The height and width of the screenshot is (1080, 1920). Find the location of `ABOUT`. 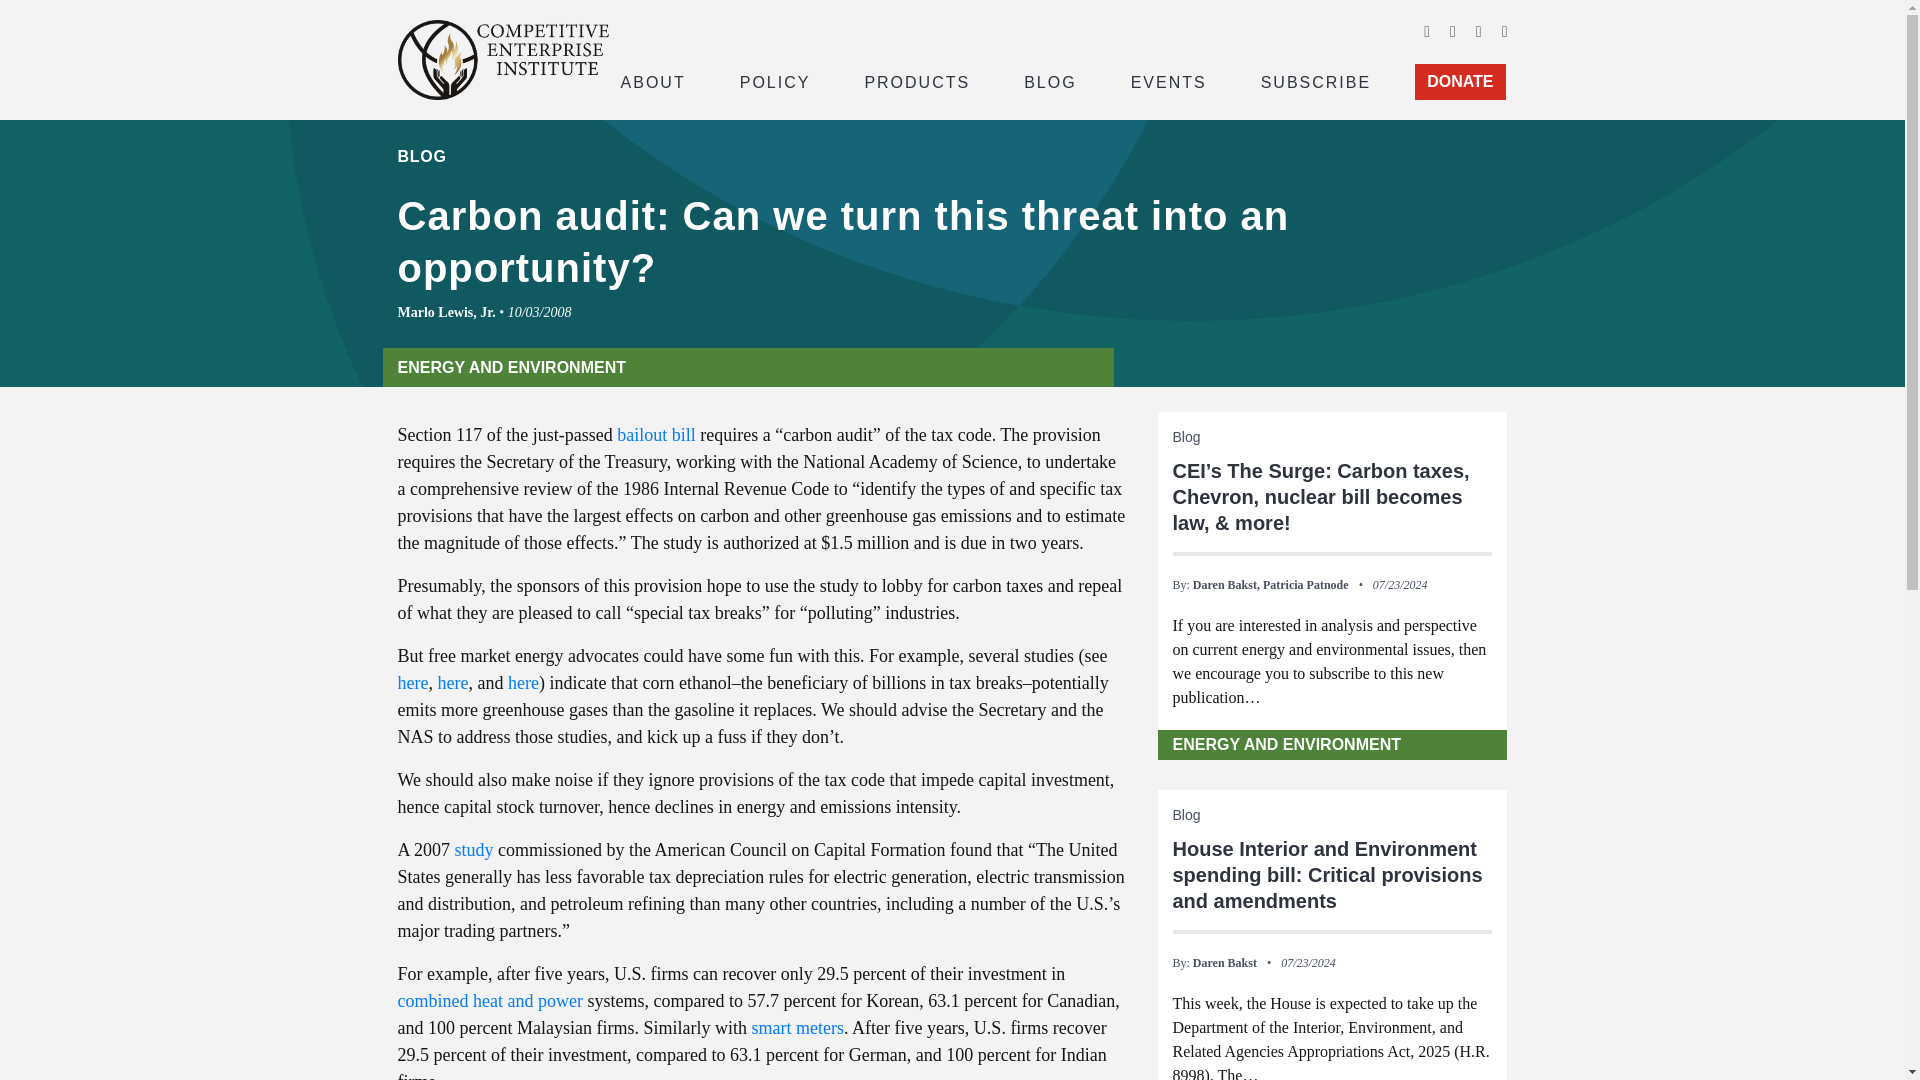

ABOUT is located at coordinates (652, 80).